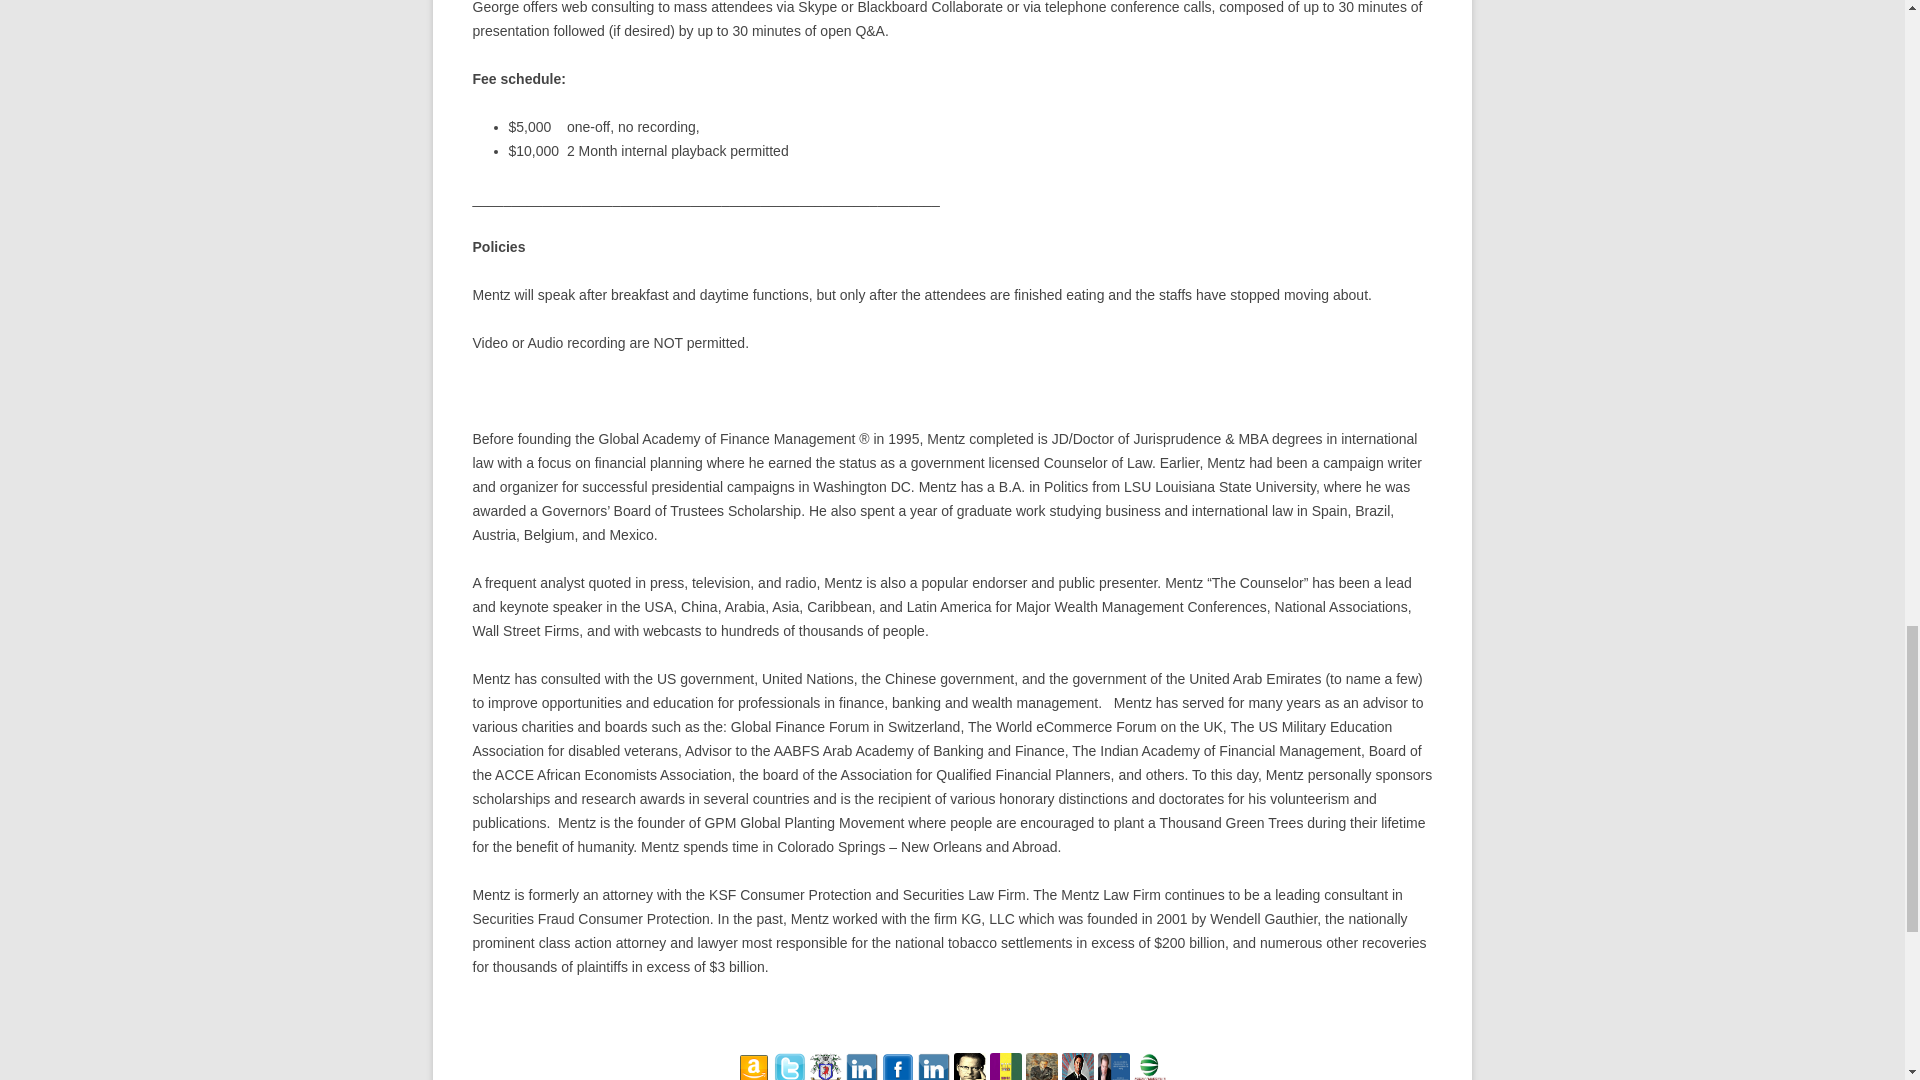 This screenshot has width=1920, height=1080. What do you see at coordinates (790, 1076) in the screenshot?
I see `Twitter` at bounding box center [790, 1076].